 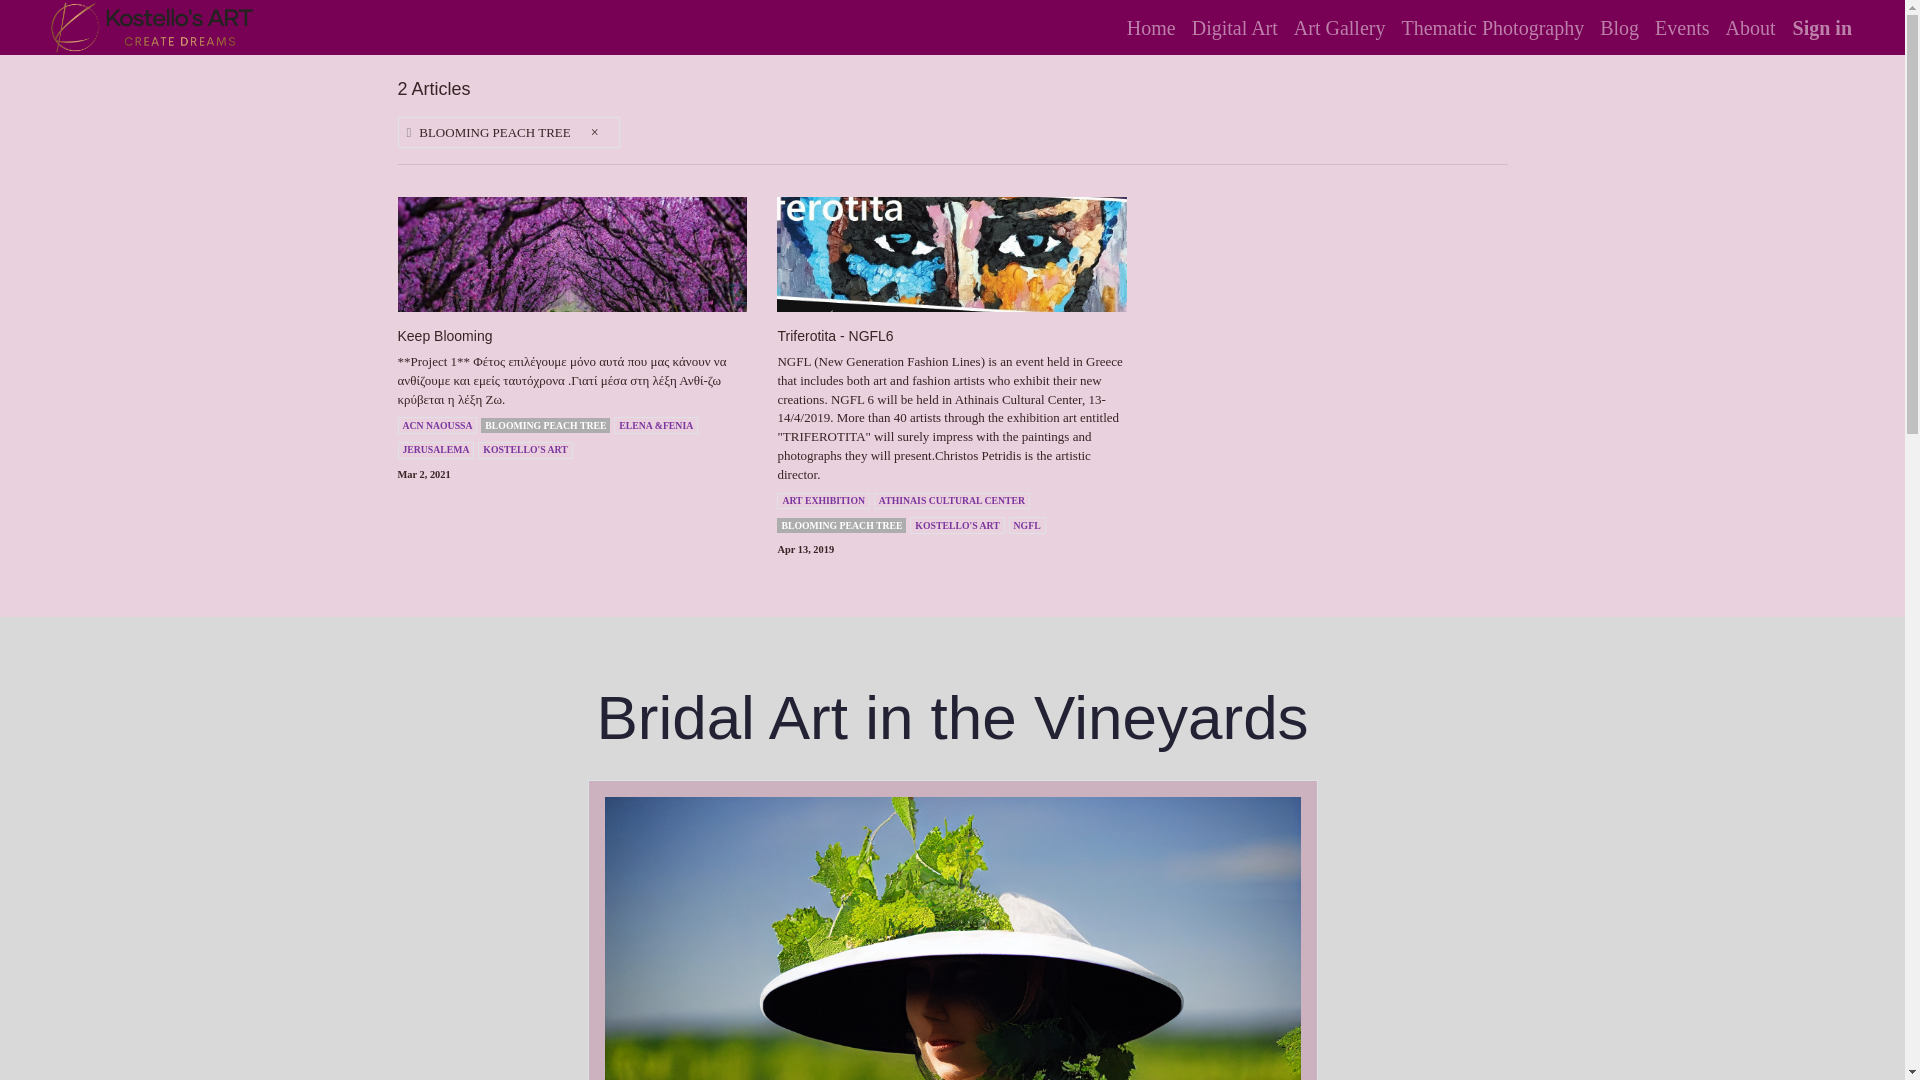 What do you see at coordinates (152, 28) in the screenshot?
I see `Kostellosart` at bounding box center [152, 28].